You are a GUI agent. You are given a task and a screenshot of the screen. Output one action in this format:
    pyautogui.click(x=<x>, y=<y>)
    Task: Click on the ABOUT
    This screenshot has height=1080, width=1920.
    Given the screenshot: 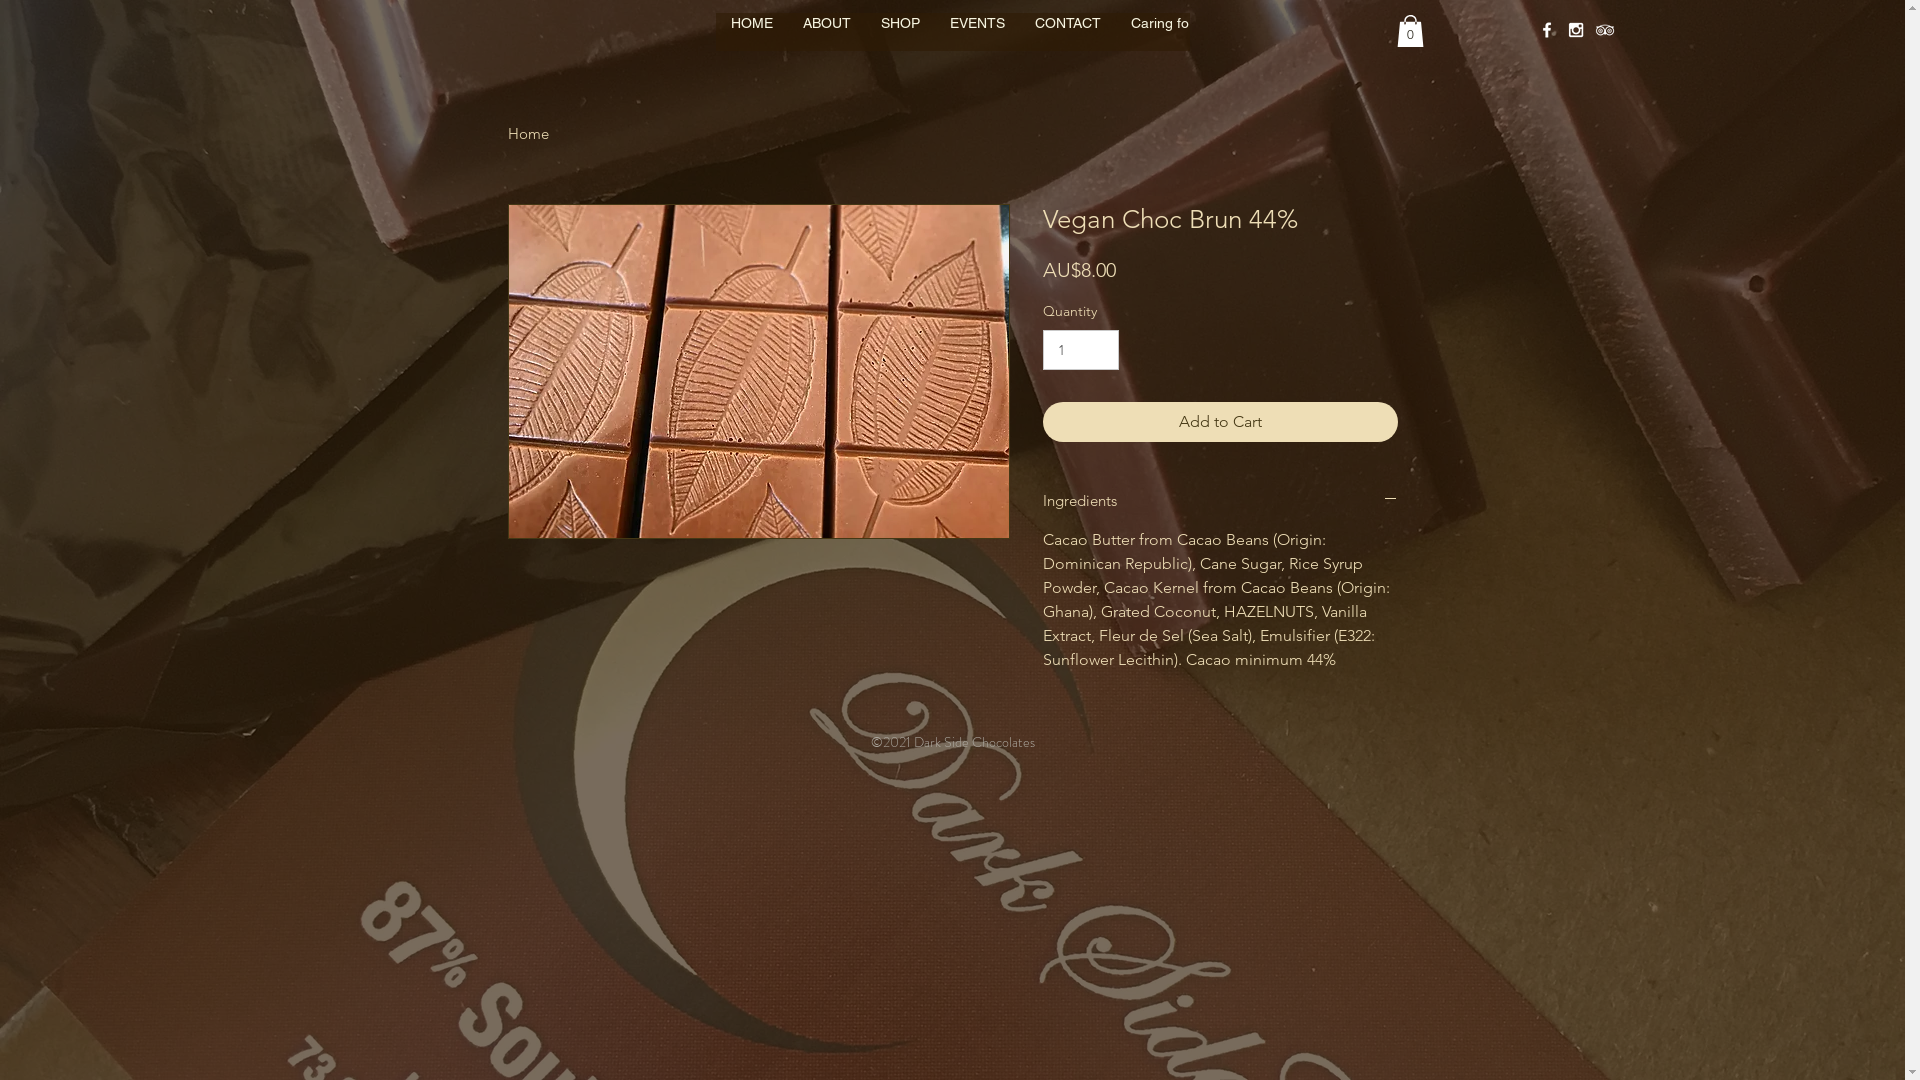 What is the action you would take?
    pyautogui.click(x=827, y=38)
    